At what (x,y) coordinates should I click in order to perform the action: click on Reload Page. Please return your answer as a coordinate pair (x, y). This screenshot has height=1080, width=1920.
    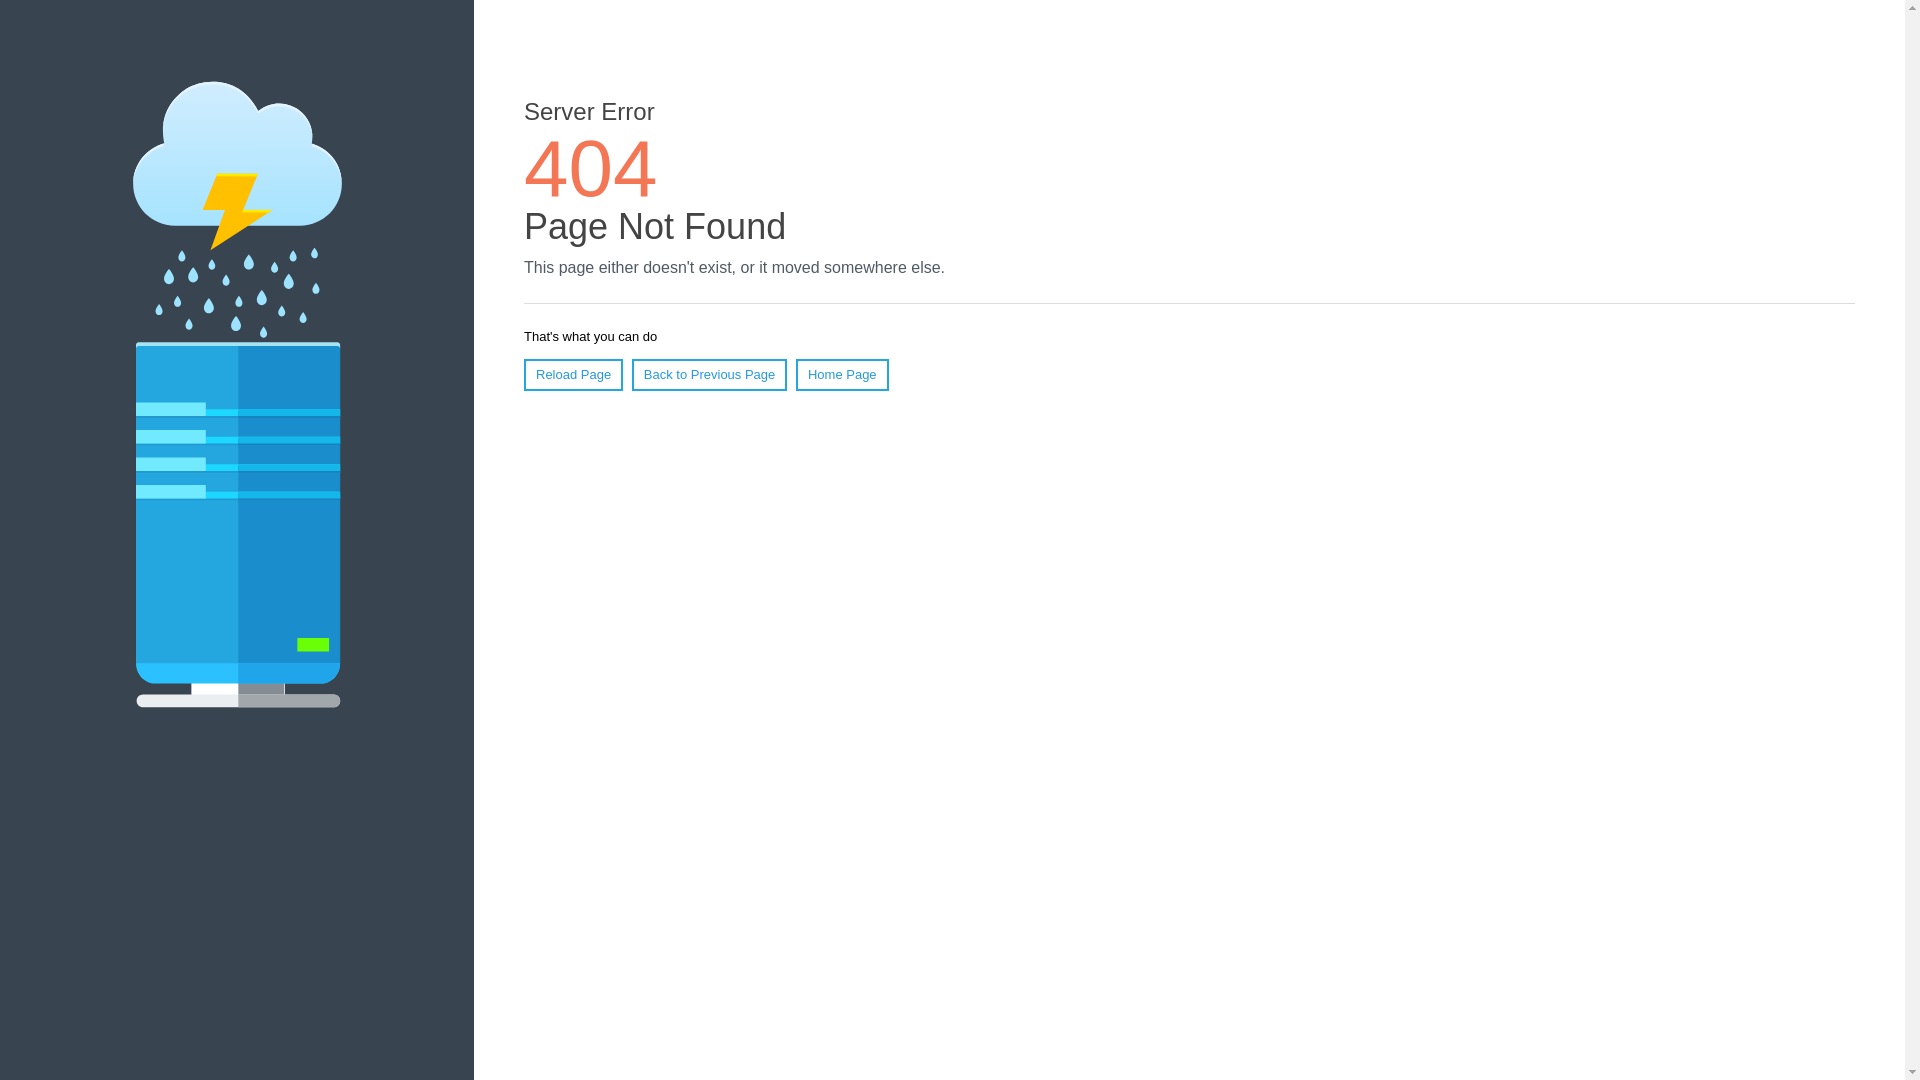
    Looking at the image, I should click on (574, 375).